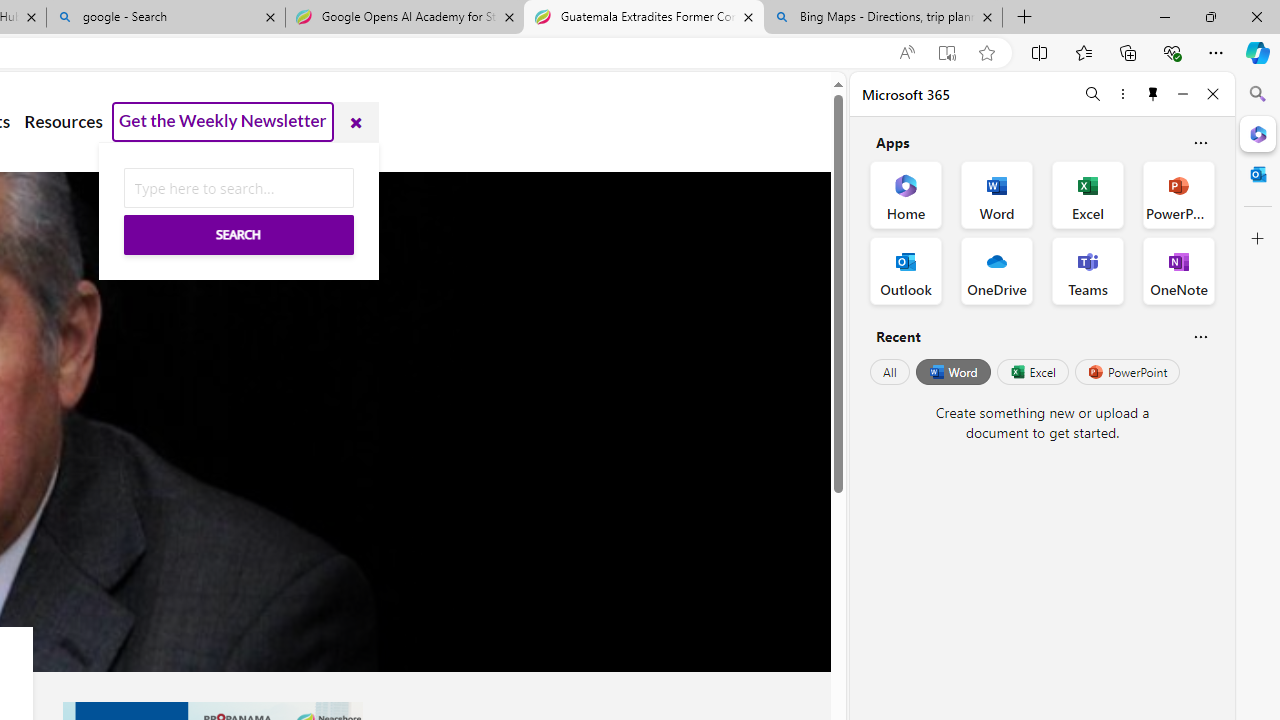 The image size is (1280, 720). What do you see at coordinates (63, 122) in the screenshot?
I see `Resources` at bounding box center [63, 122].